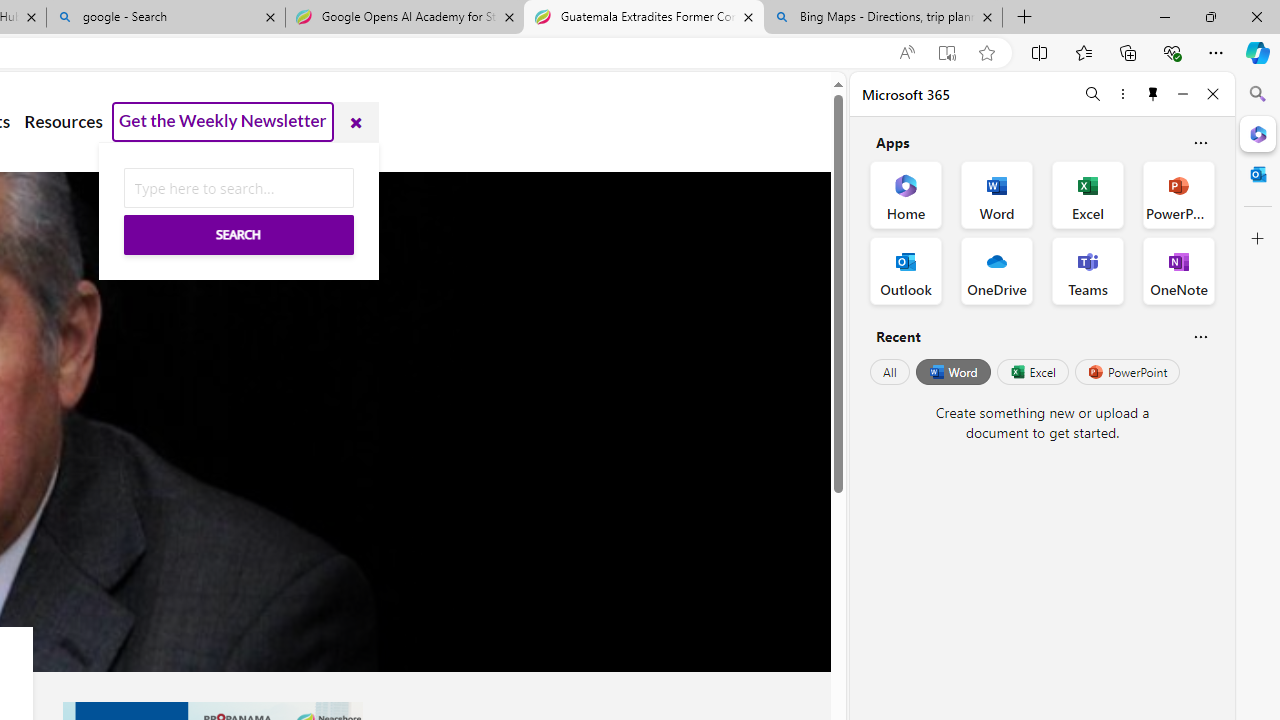 The image size is (1280, 720). What do you see at coordinates (63, 122) in the screenshot?
I see `Resources` at bounding box center [63, 122].